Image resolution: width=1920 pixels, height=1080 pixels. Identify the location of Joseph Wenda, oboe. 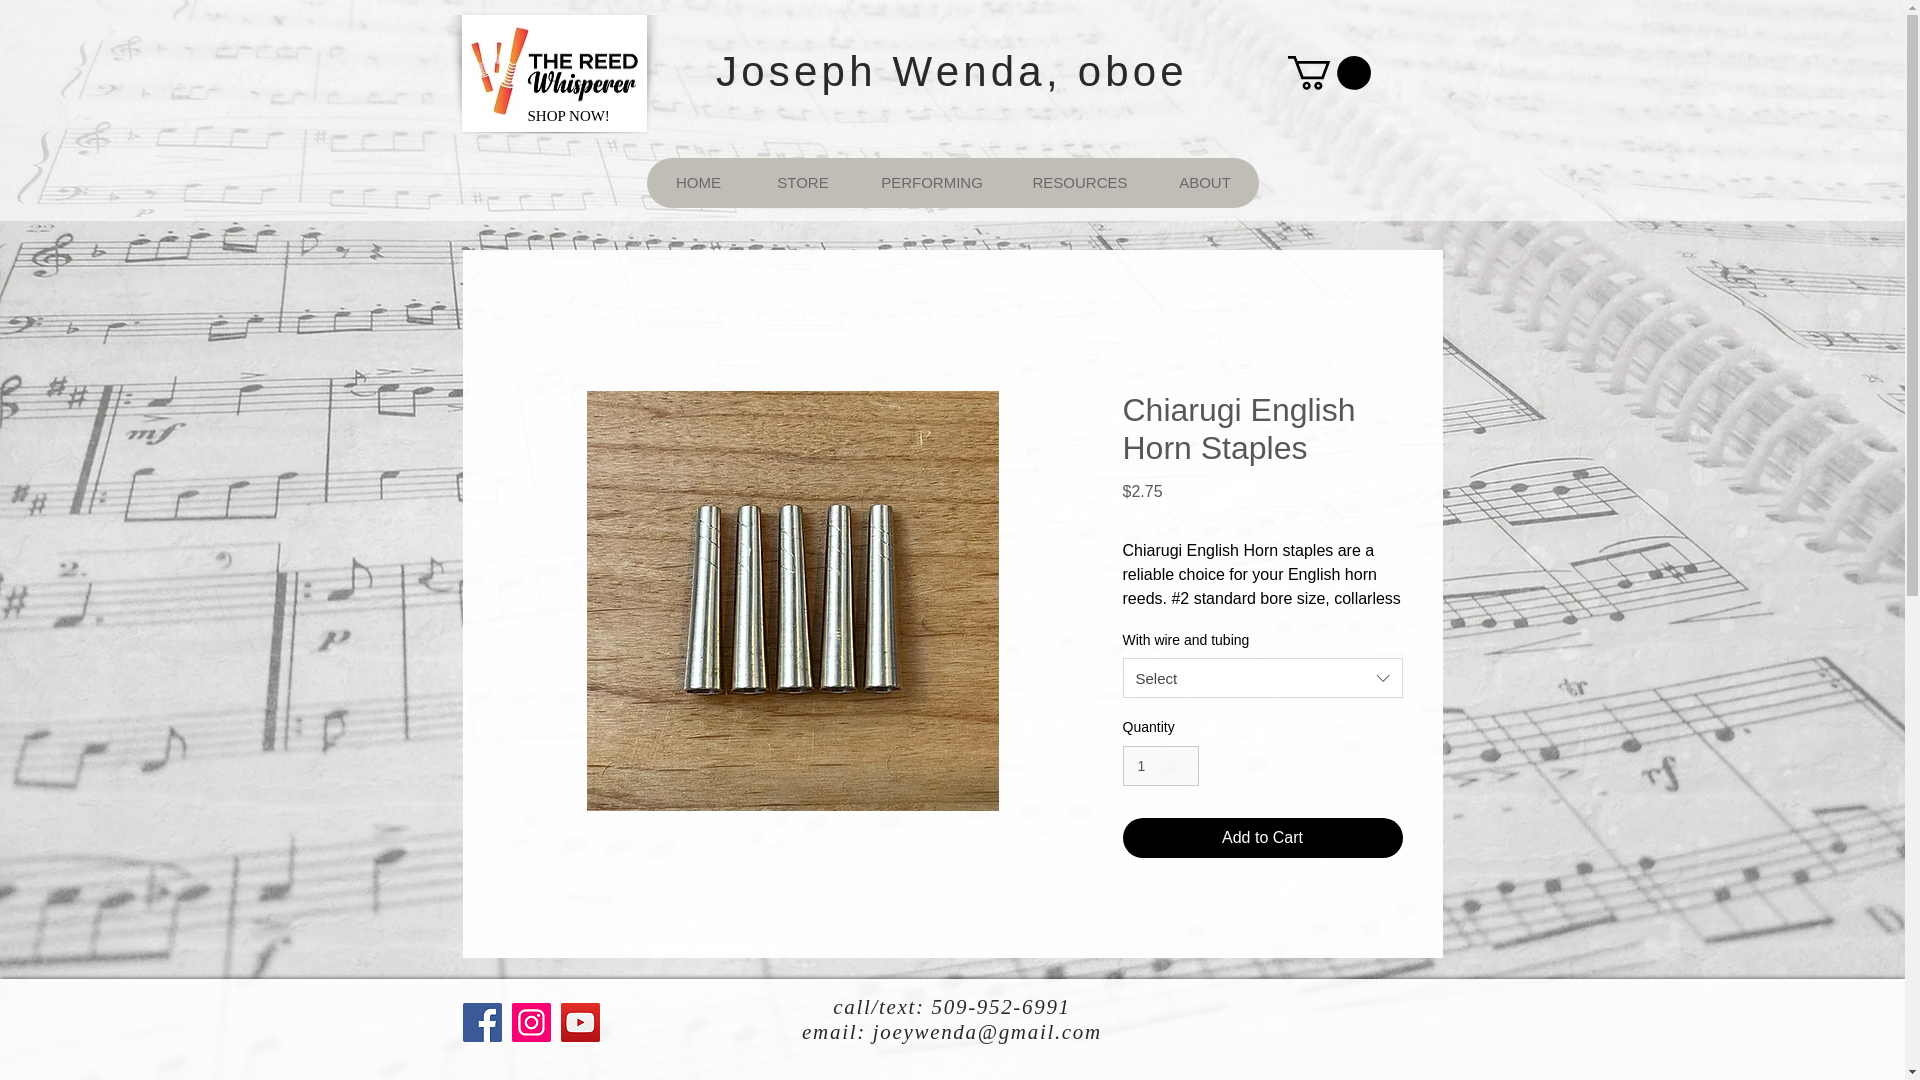
(952, 71).